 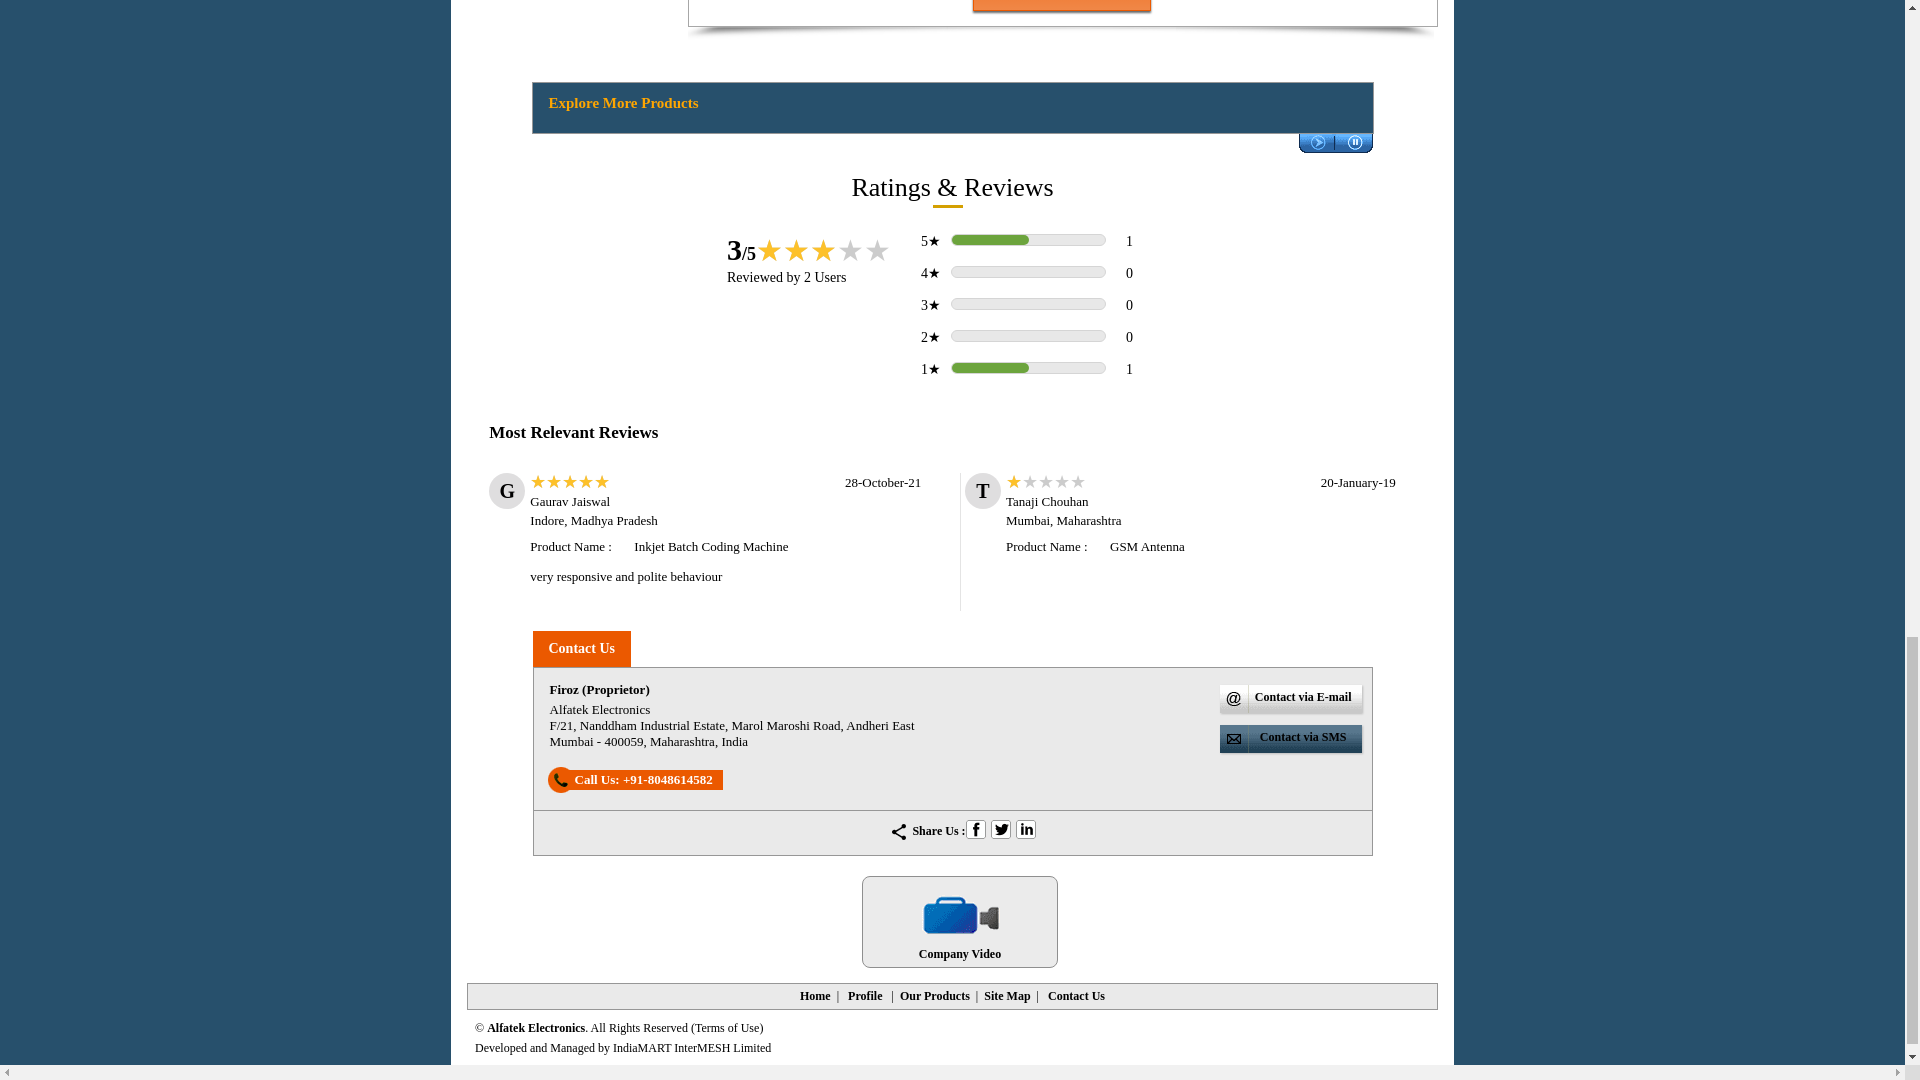 I want to click on Site Map, so click(x=1006, y=996).